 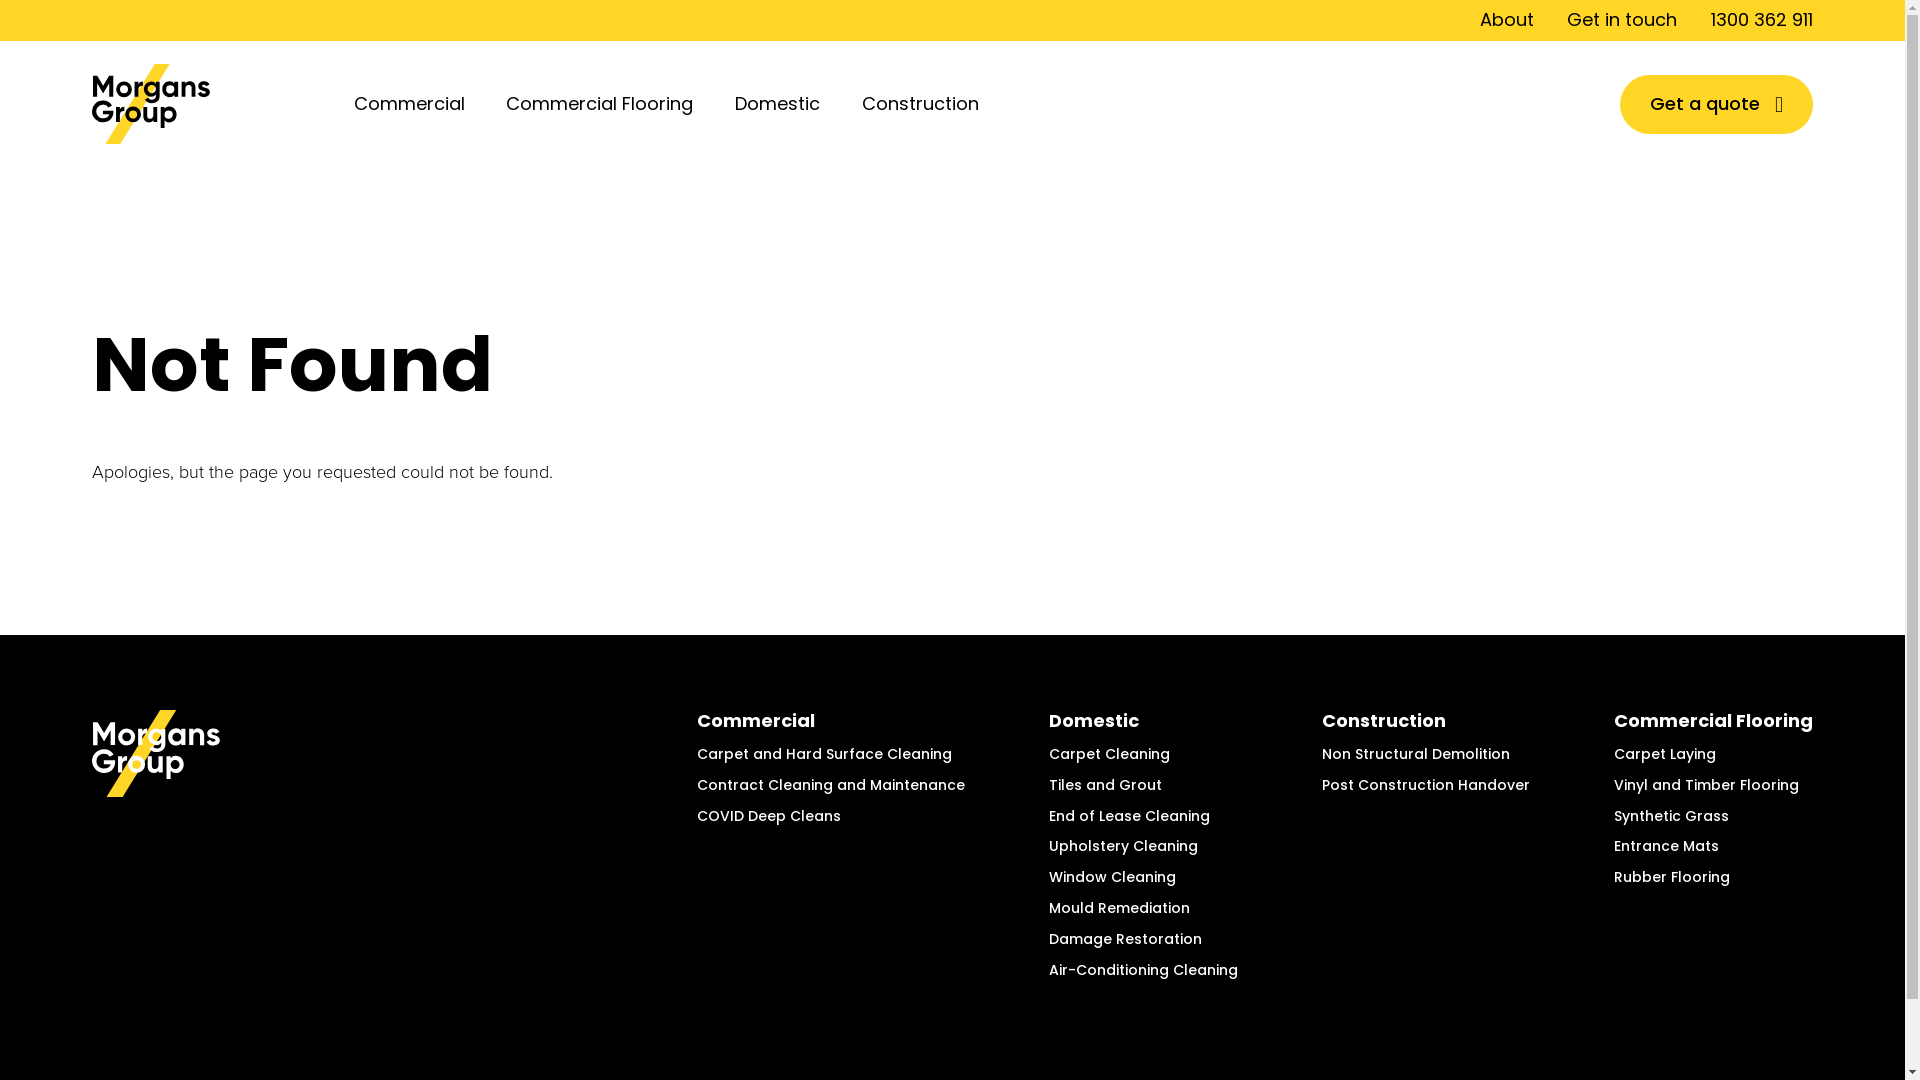 I want to click on Commercial, so click(x=414, y=104).